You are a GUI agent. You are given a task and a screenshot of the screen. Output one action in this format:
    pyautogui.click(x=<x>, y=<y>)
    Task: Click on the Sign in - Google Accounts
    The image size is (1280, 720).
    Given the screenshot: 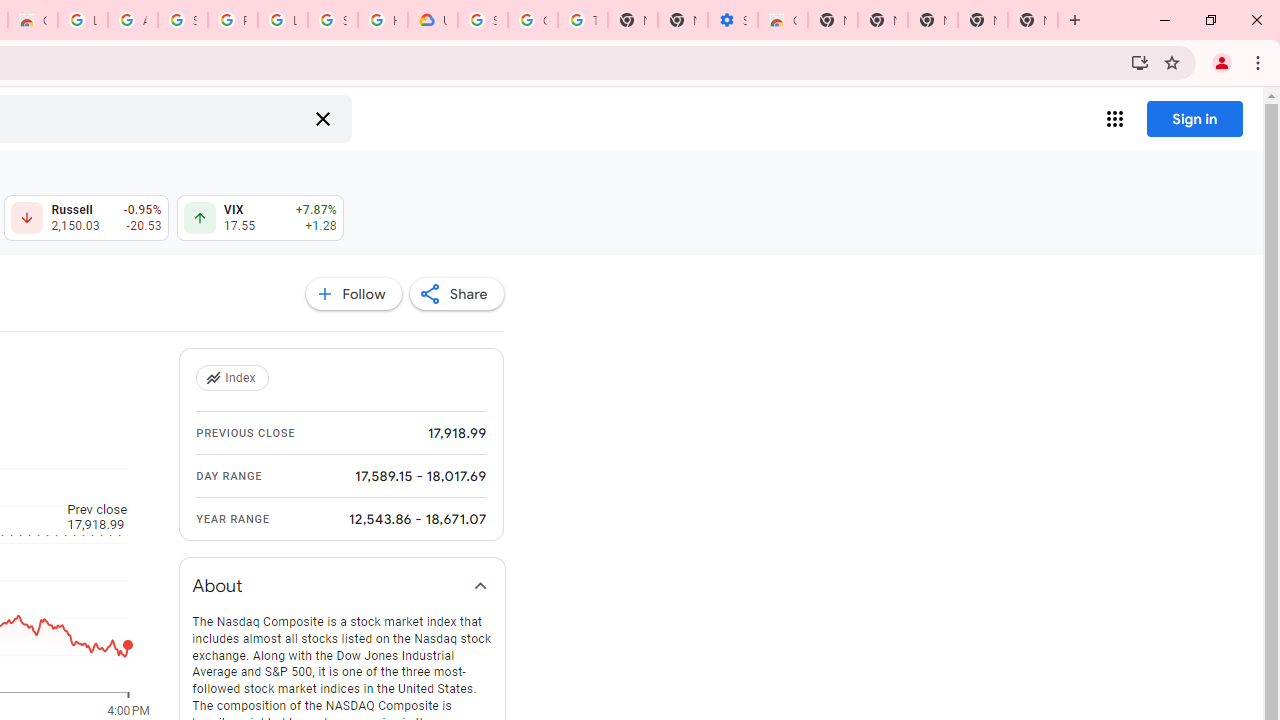 What is the action you would take?
    pyautogui.click(x=333, y=20)
    